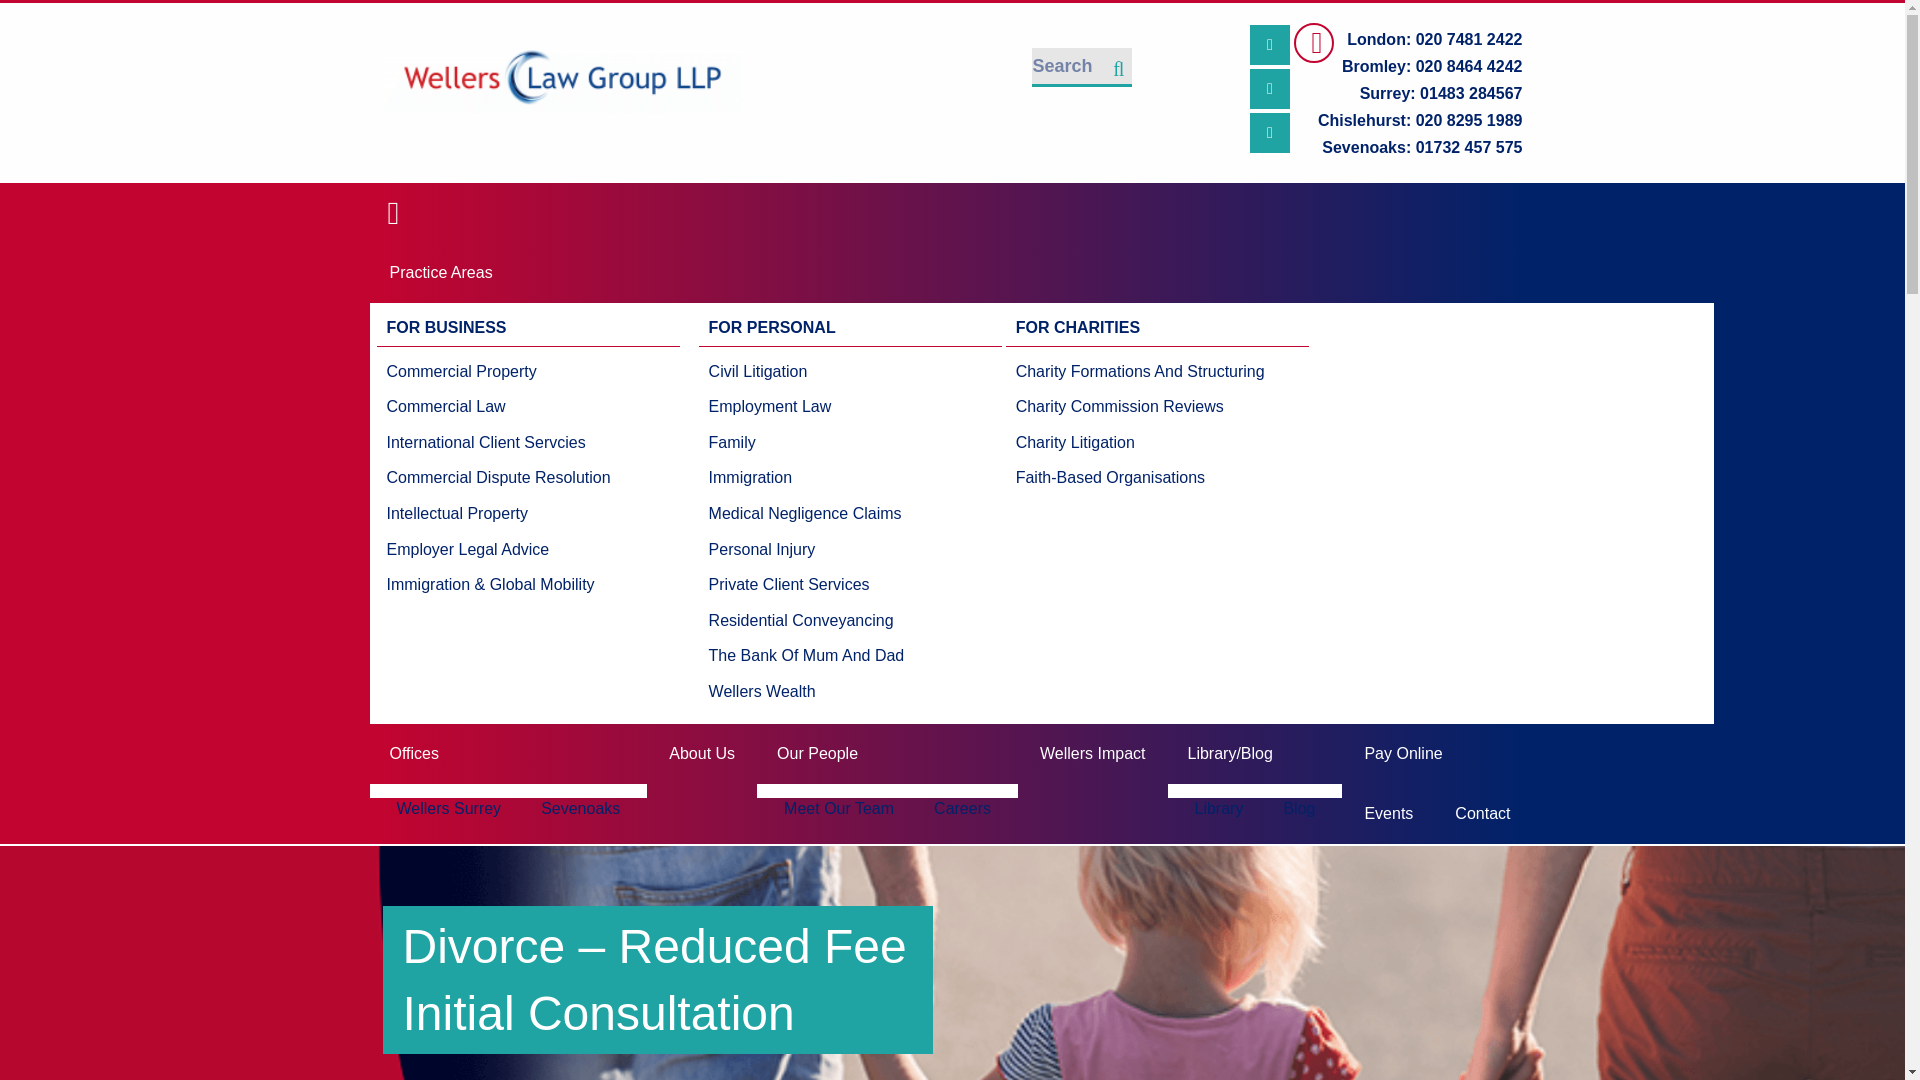 The width and height of the screenshot is (1920, 1080). Describe the element at coordinates (528, 328) in the screenshot. I see `FOR BUSINESS` at that location.